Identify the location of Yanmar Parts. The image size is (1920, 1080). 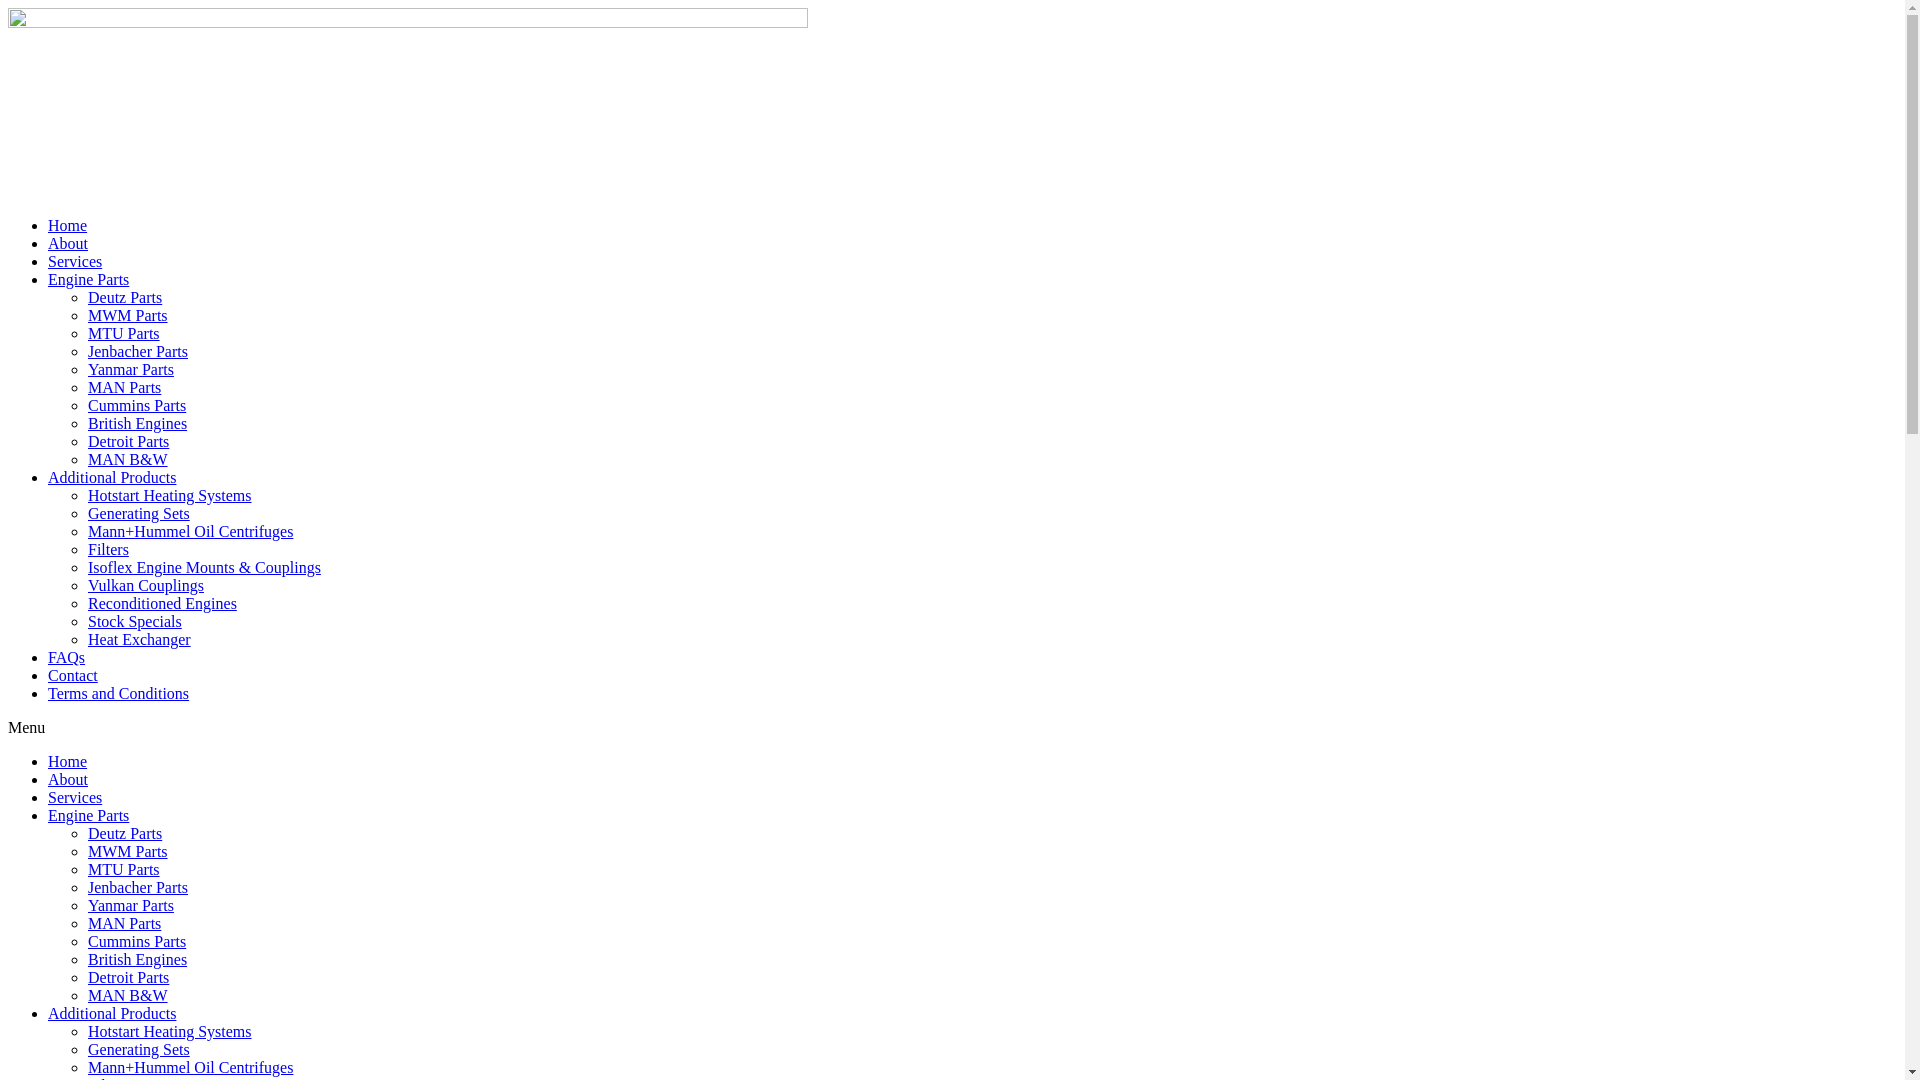
(131, 370).